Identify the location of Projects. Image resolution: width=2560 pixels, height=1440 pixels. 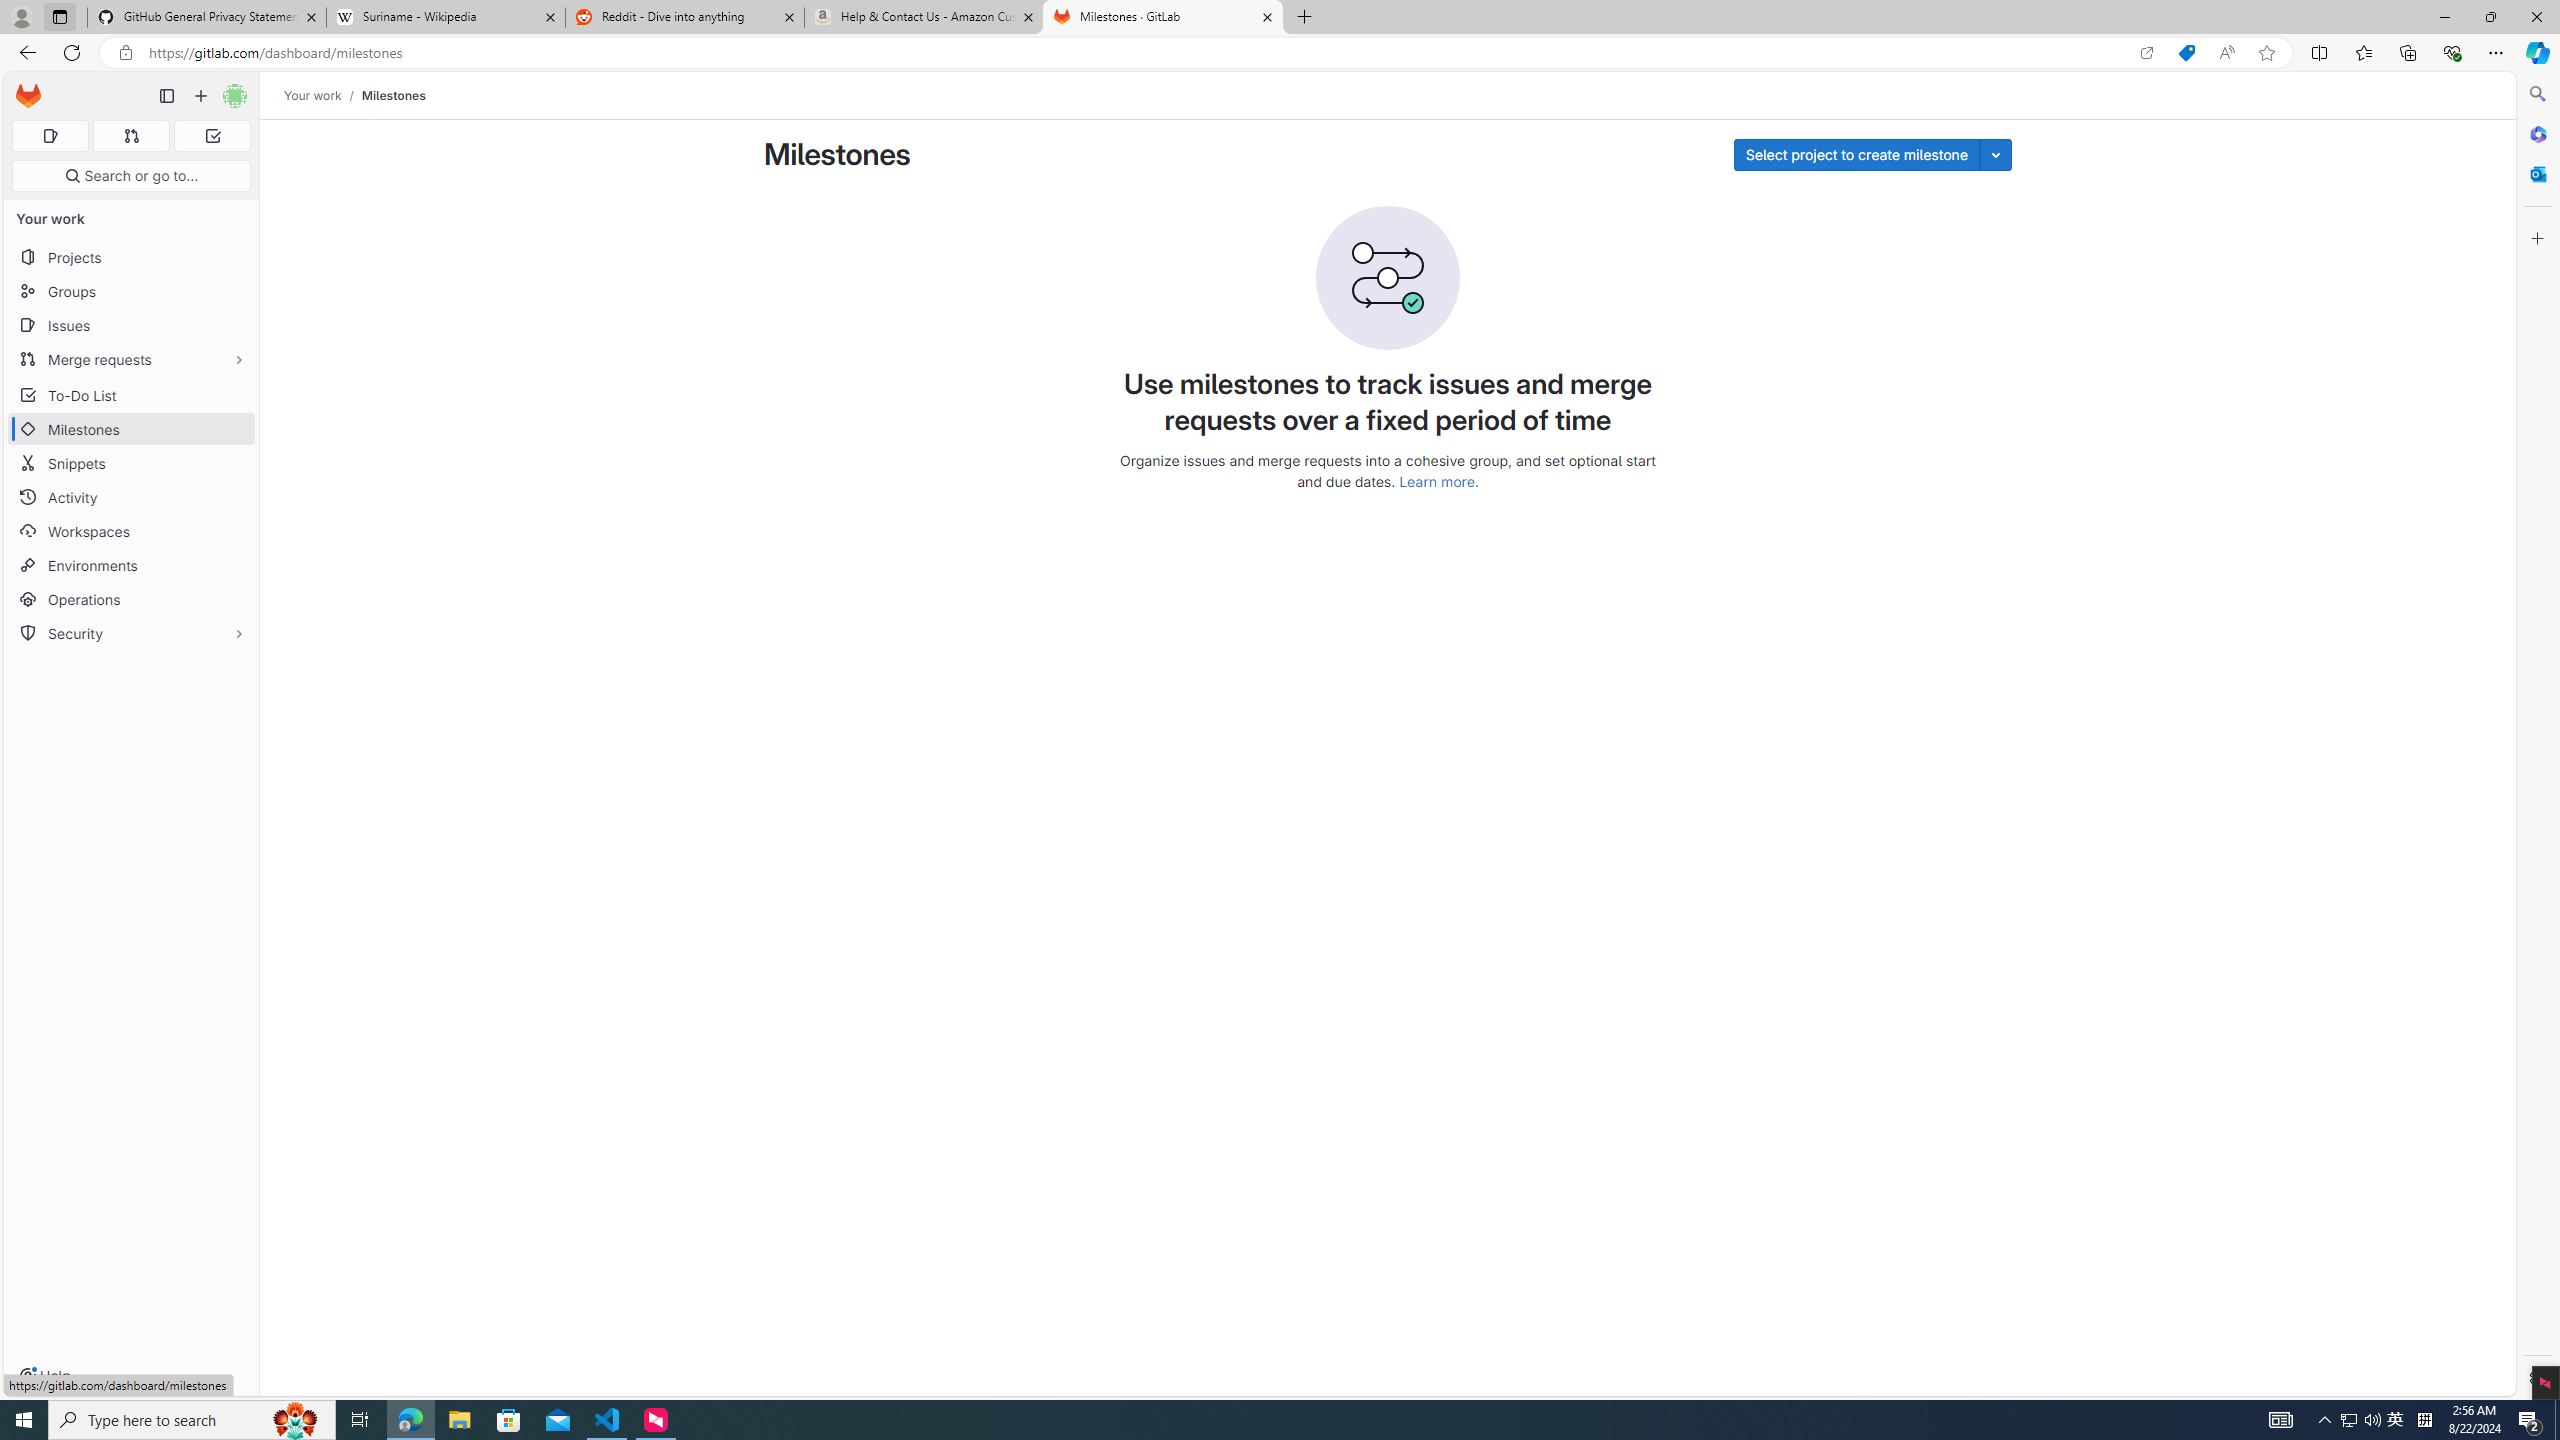
(132, 256).